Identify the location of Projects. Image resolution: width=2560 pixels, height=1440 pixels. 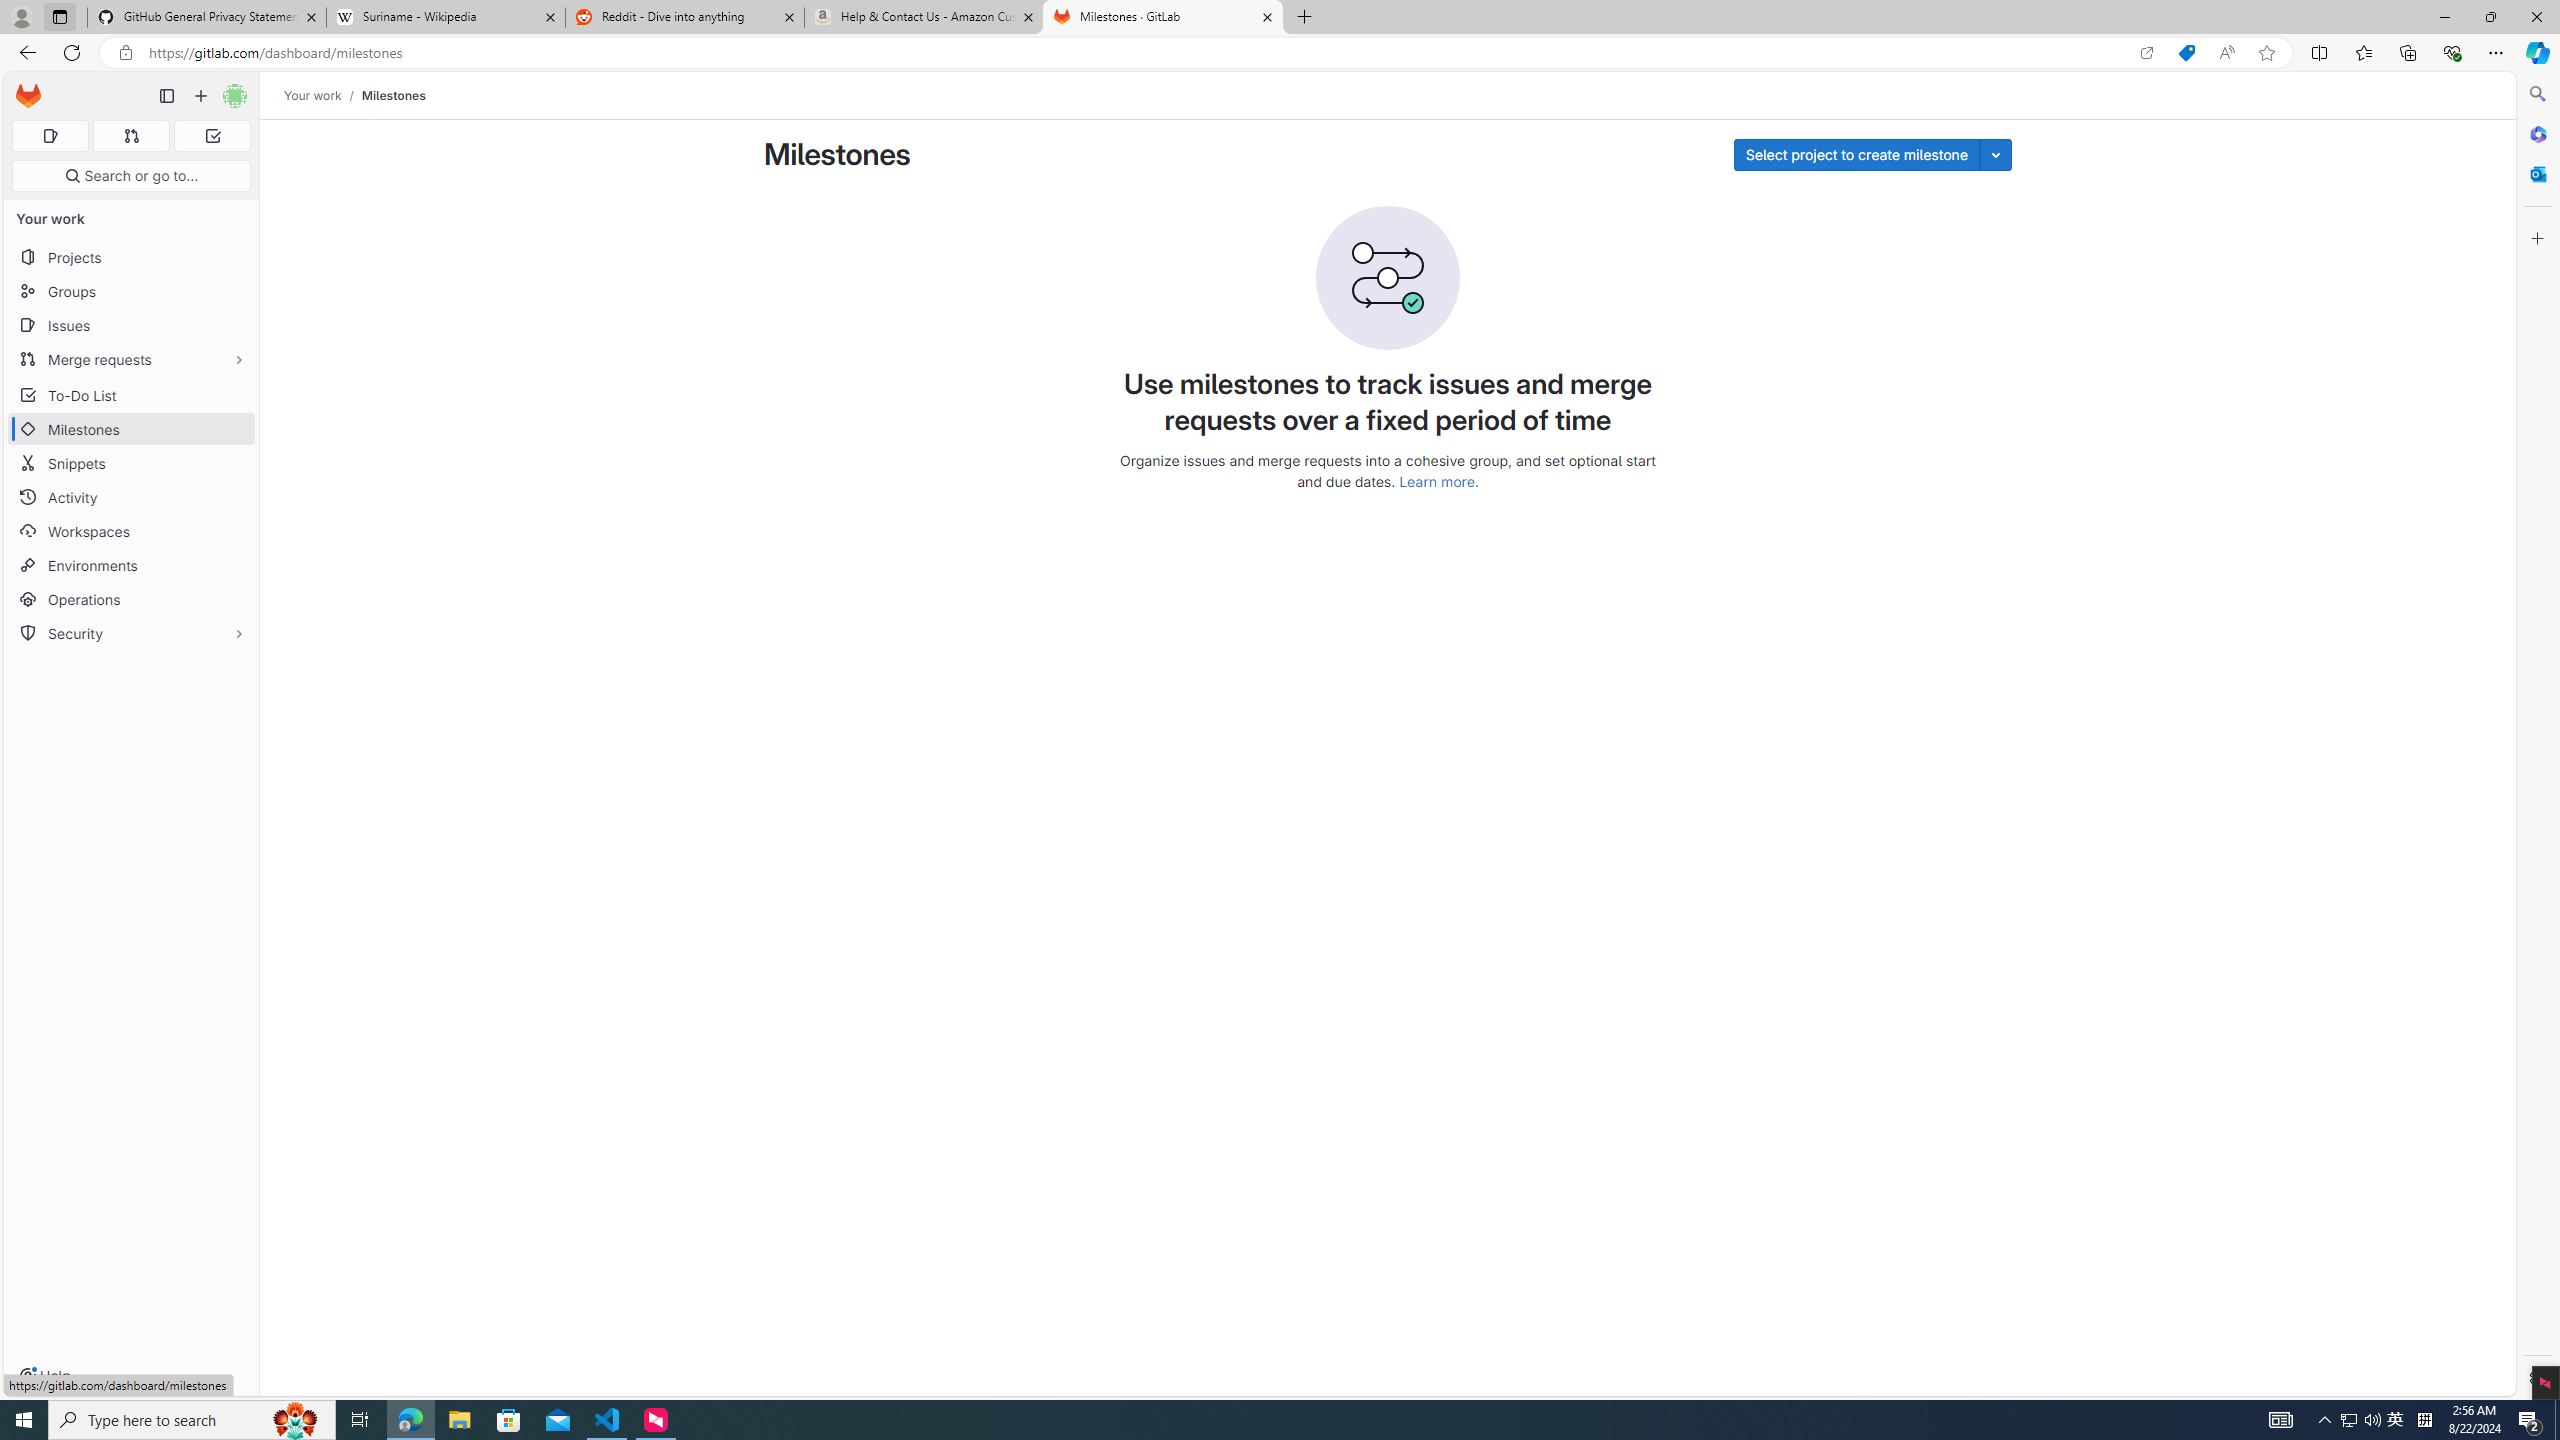
(132, 256).